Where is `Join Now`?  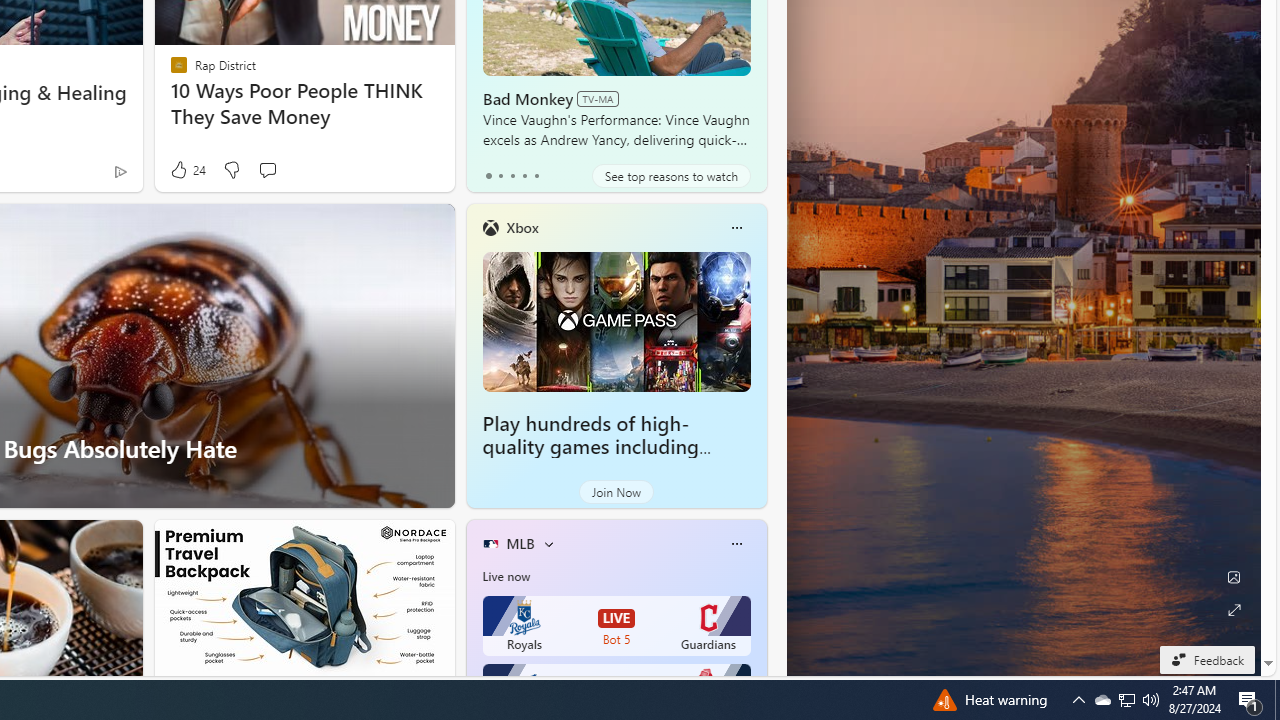
Join Now is located at coordinates (616, 492).